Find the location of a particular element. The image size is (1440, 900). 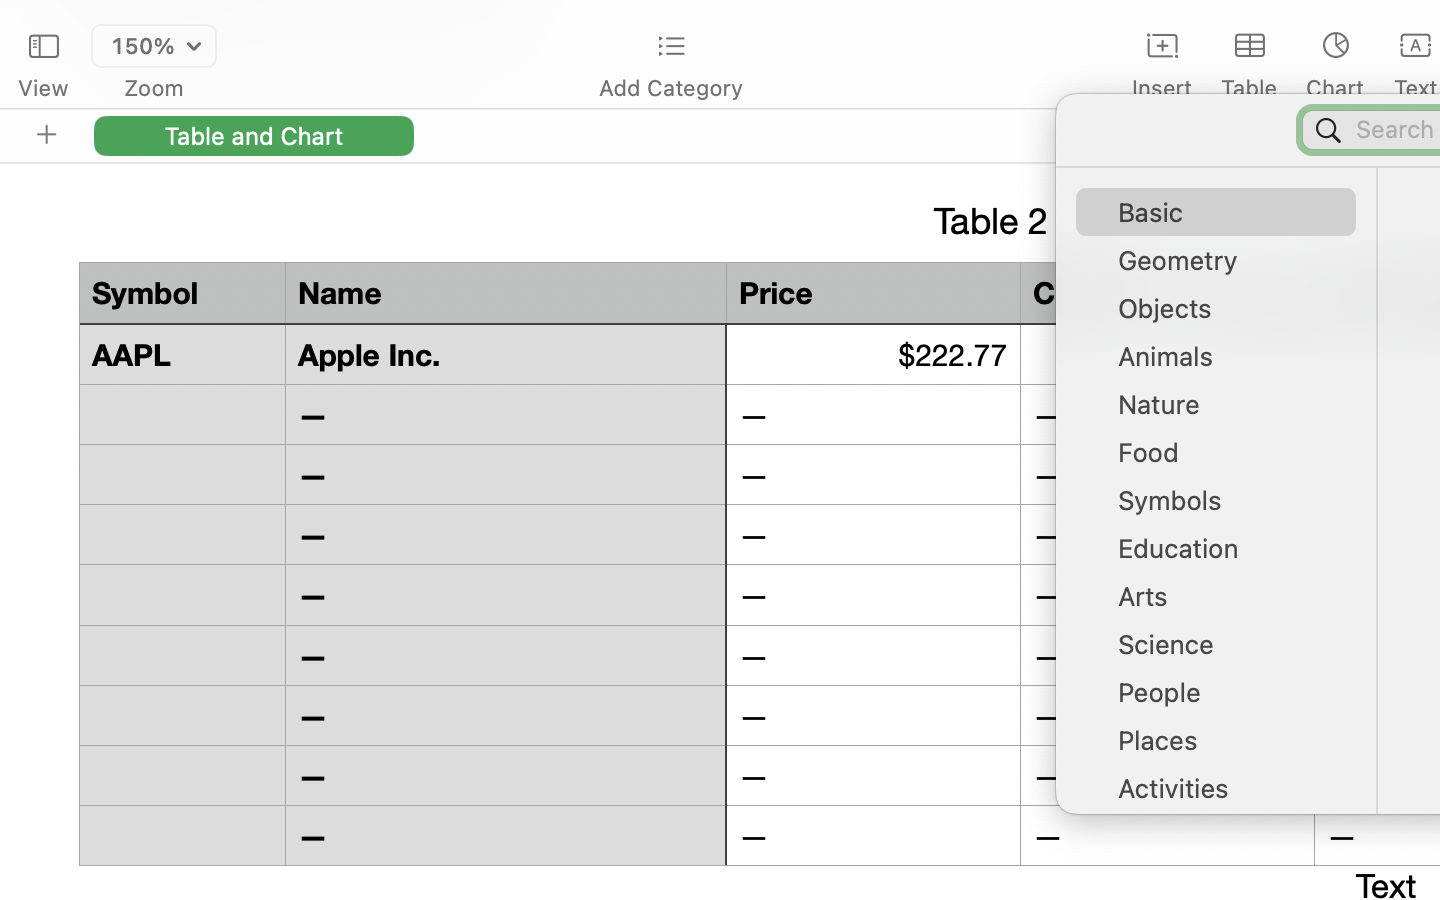

Symbols is located at coordinates (1226, 508).